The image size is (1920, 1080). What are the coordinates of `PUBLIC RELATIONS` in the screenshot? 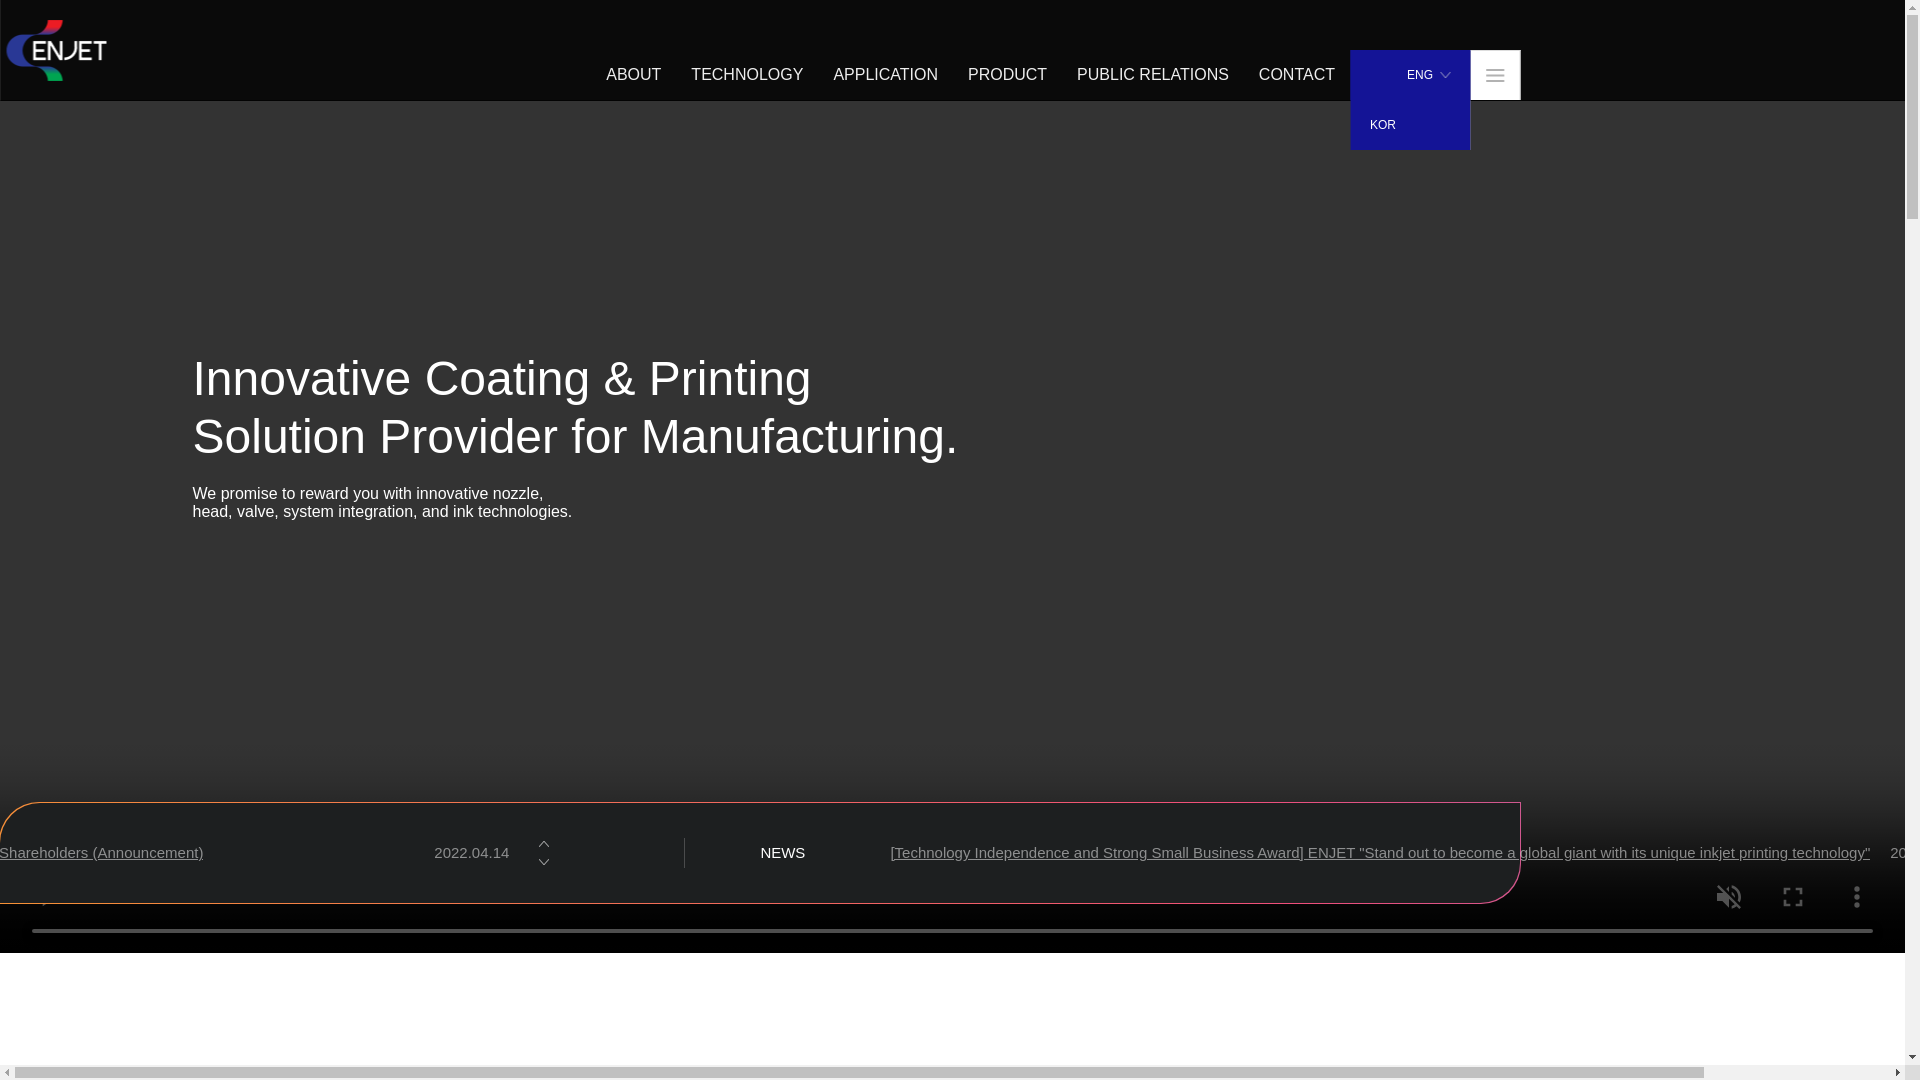 It's located at (1152, 74).